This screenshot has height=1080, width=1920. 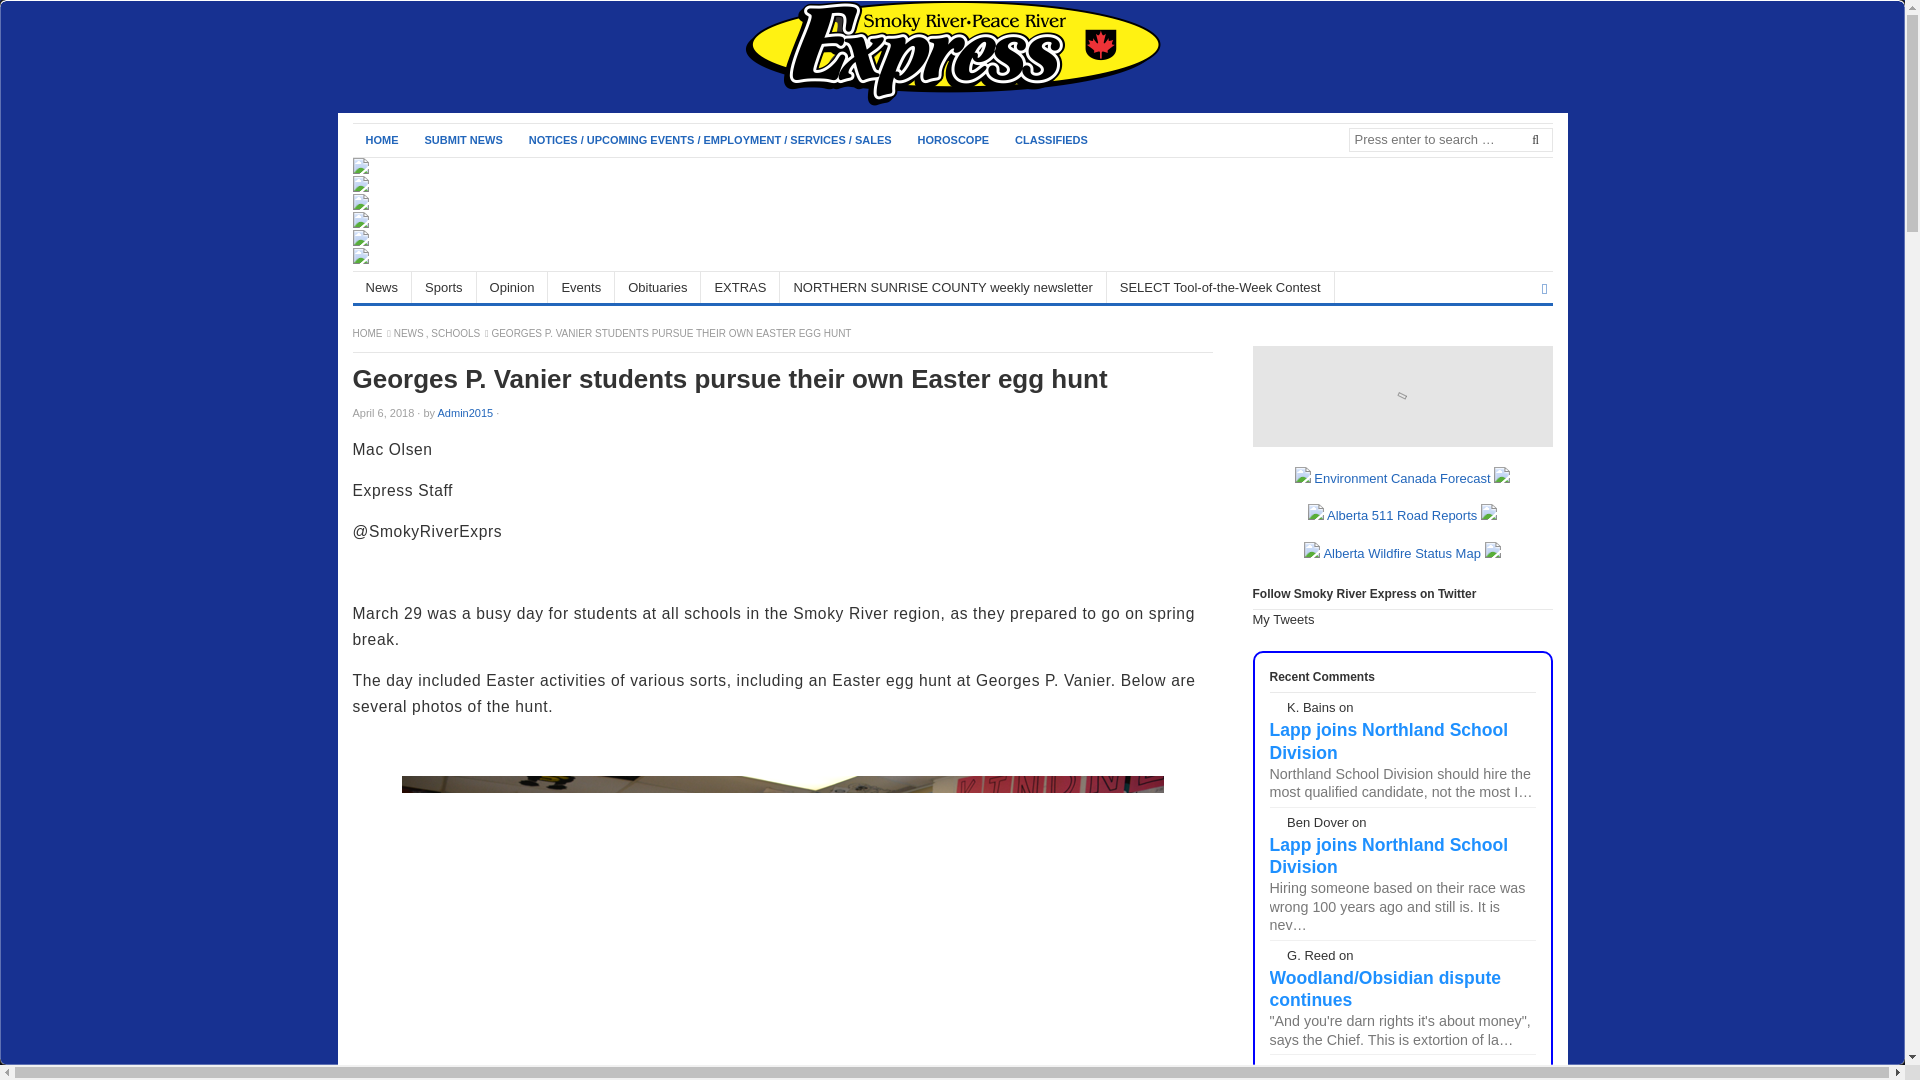 What do you see at coordinates (740, 288) in the screenshot?
I see `EXTRAS` at bounding box center [740, 288].